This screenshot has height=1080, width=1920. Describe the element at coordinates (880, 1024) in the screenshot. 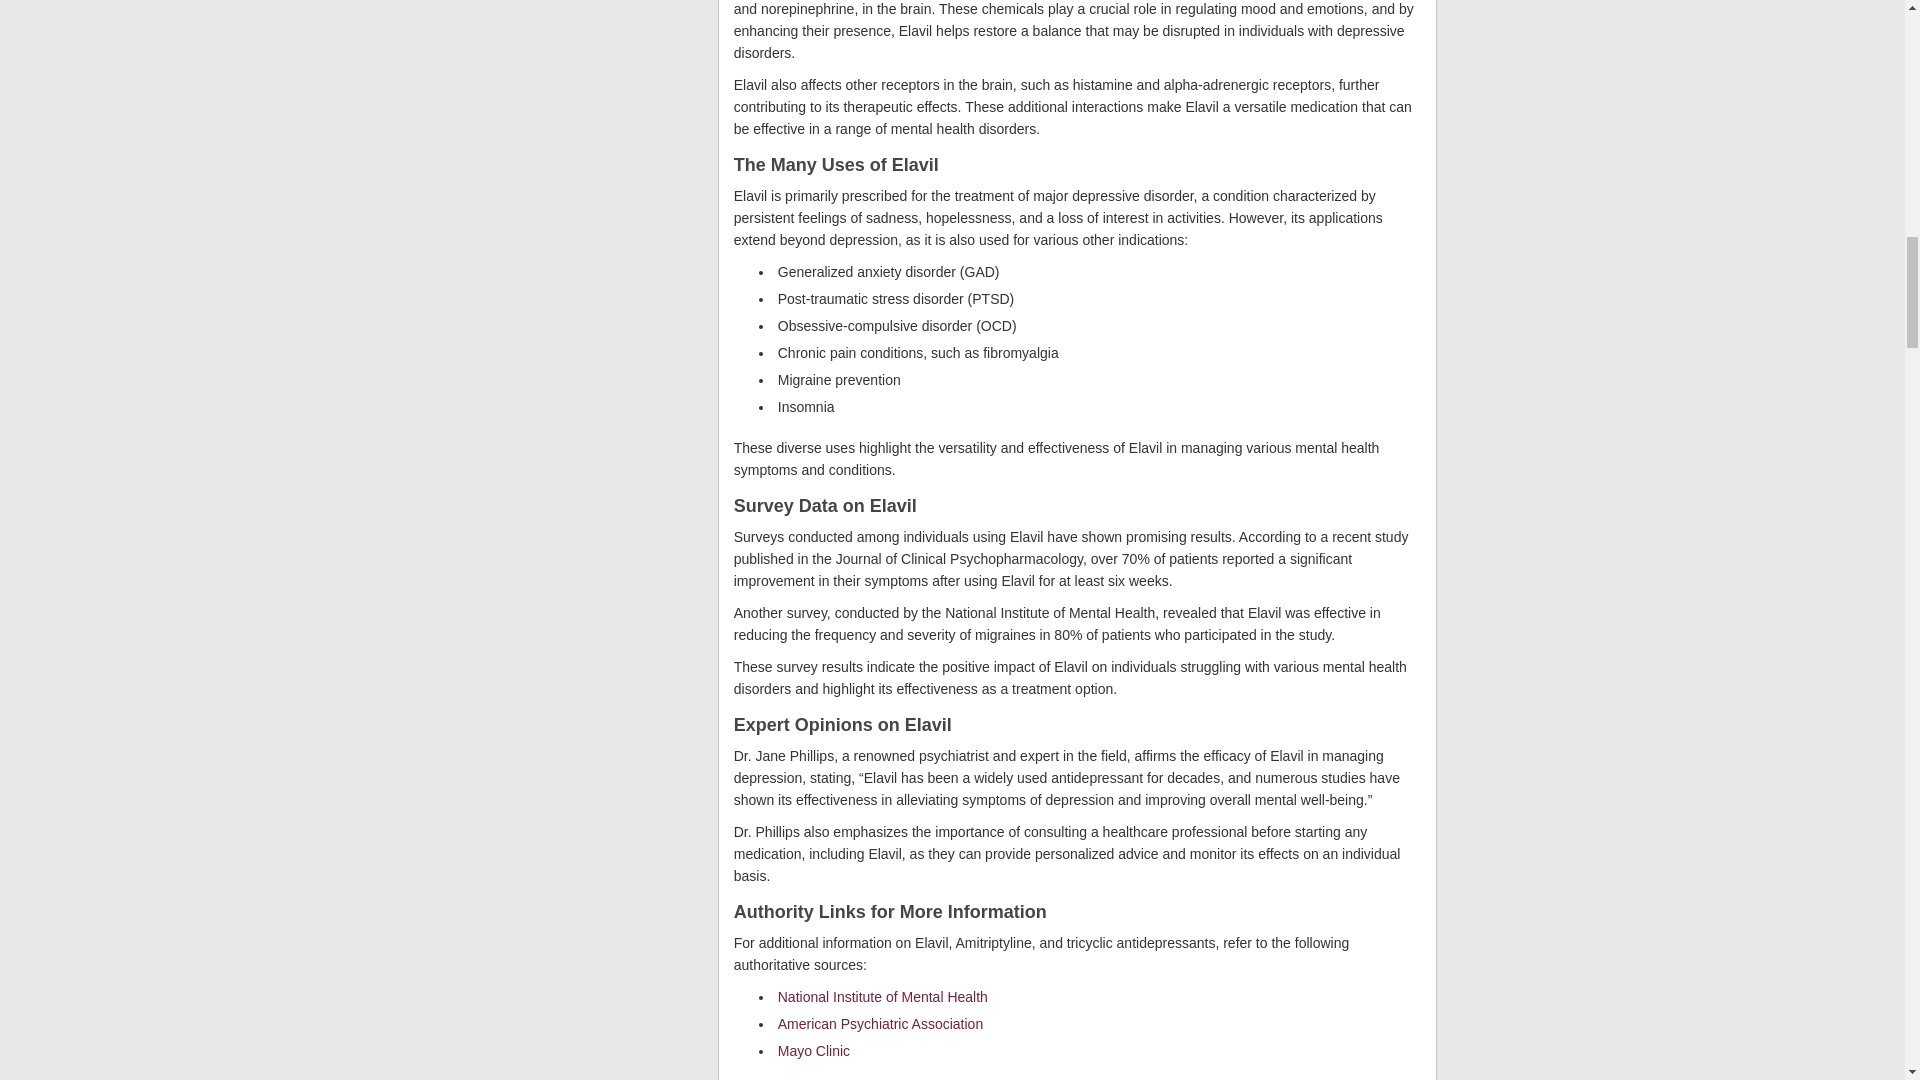

I see `American Psychiatric Association` at that location.